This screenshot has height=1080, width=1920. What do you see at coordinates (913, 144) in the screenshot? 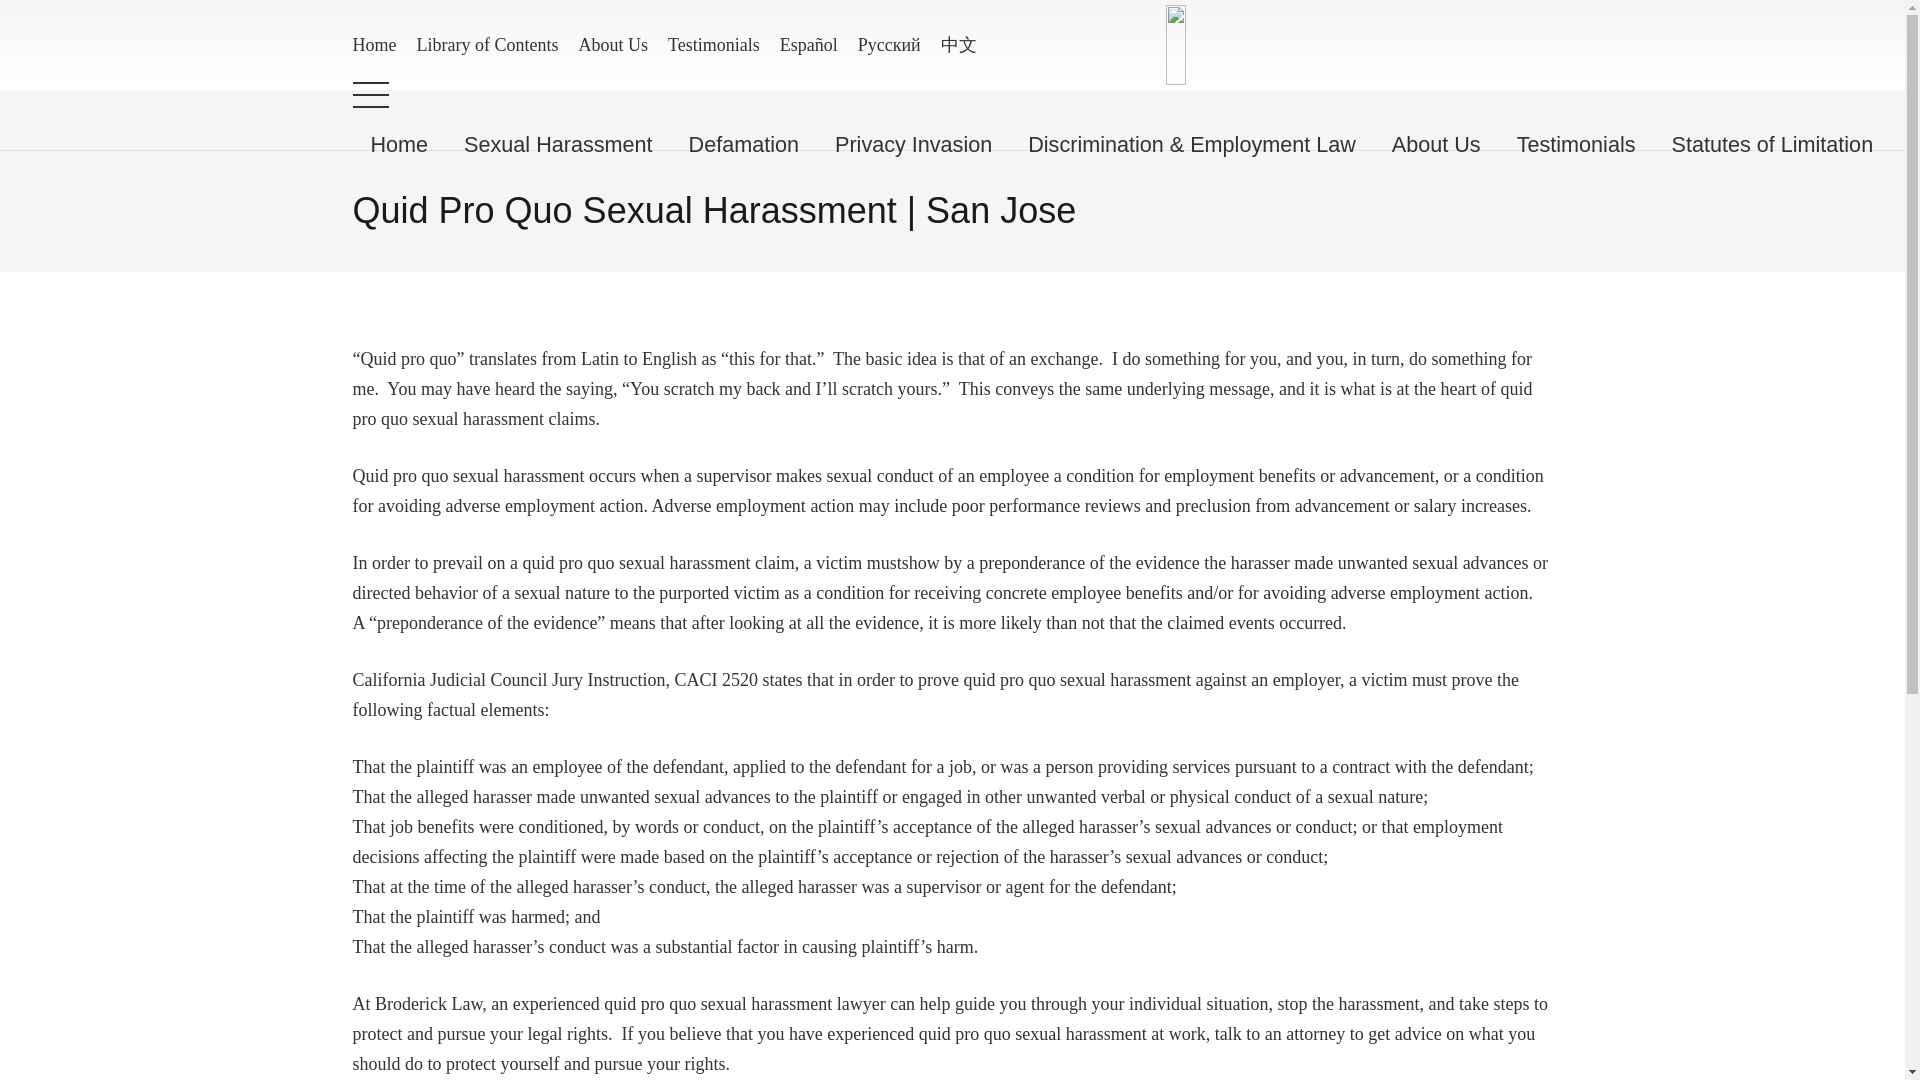
I see `Privacy Invasion` at bounding box center [913, 144].